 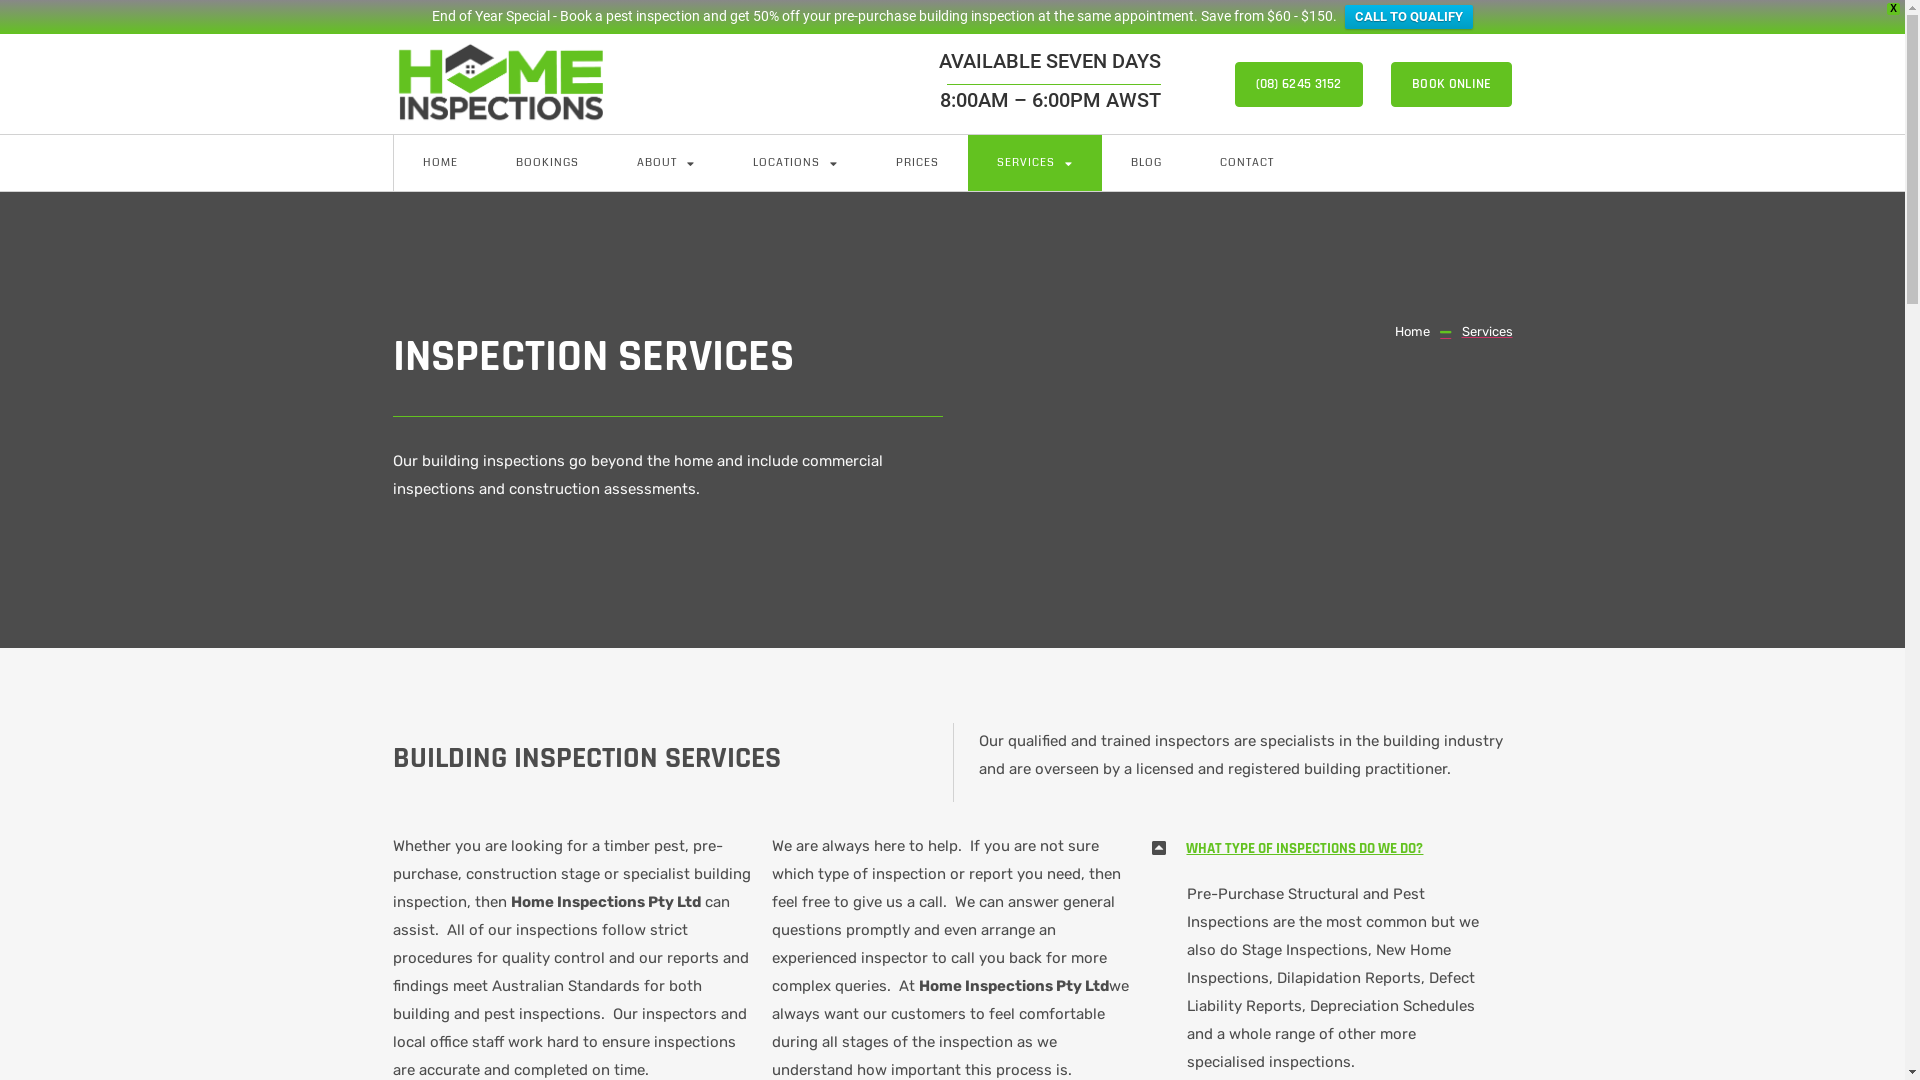 What do you see at coordinates (916, 163) in the screenshot?
I see `PRICES` at bounding box center [916, 163].